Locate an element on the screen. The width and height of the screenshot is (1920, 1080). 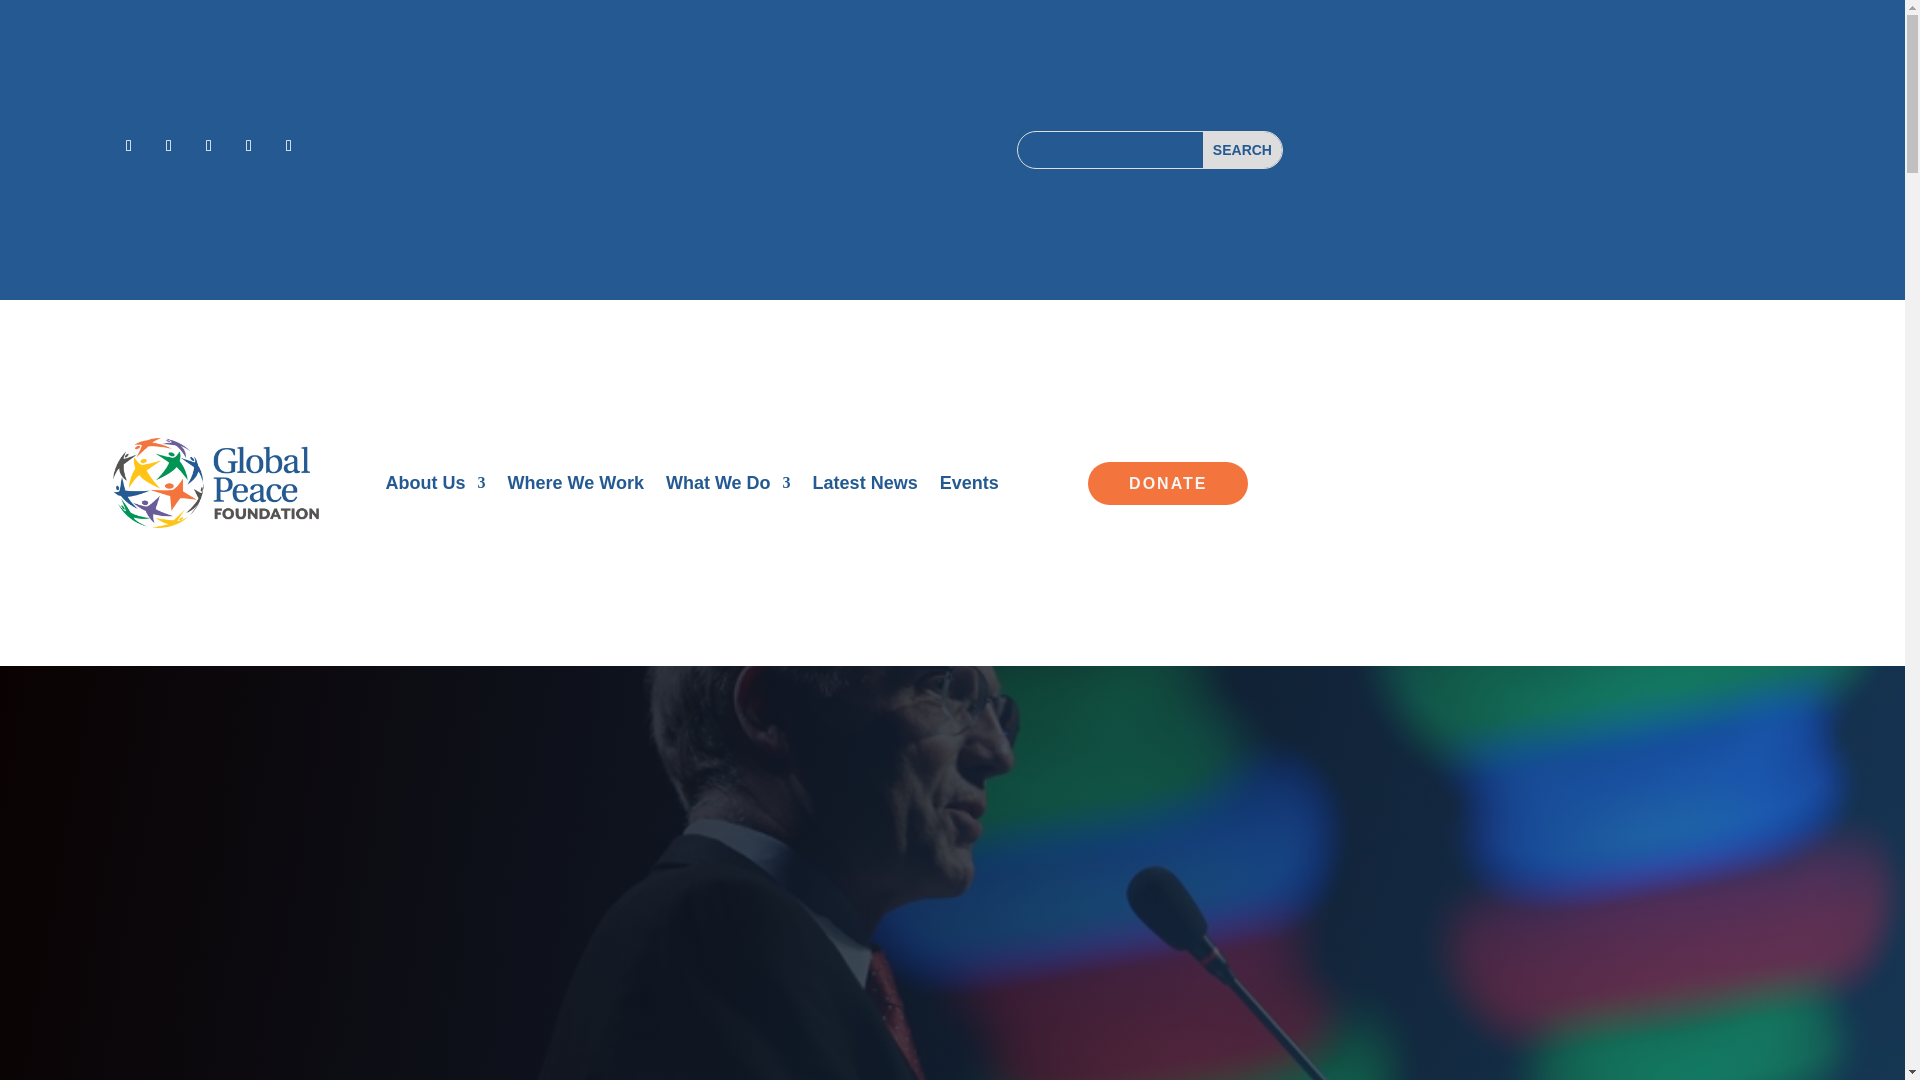
DONATE is located at coordinates (1168, 484).